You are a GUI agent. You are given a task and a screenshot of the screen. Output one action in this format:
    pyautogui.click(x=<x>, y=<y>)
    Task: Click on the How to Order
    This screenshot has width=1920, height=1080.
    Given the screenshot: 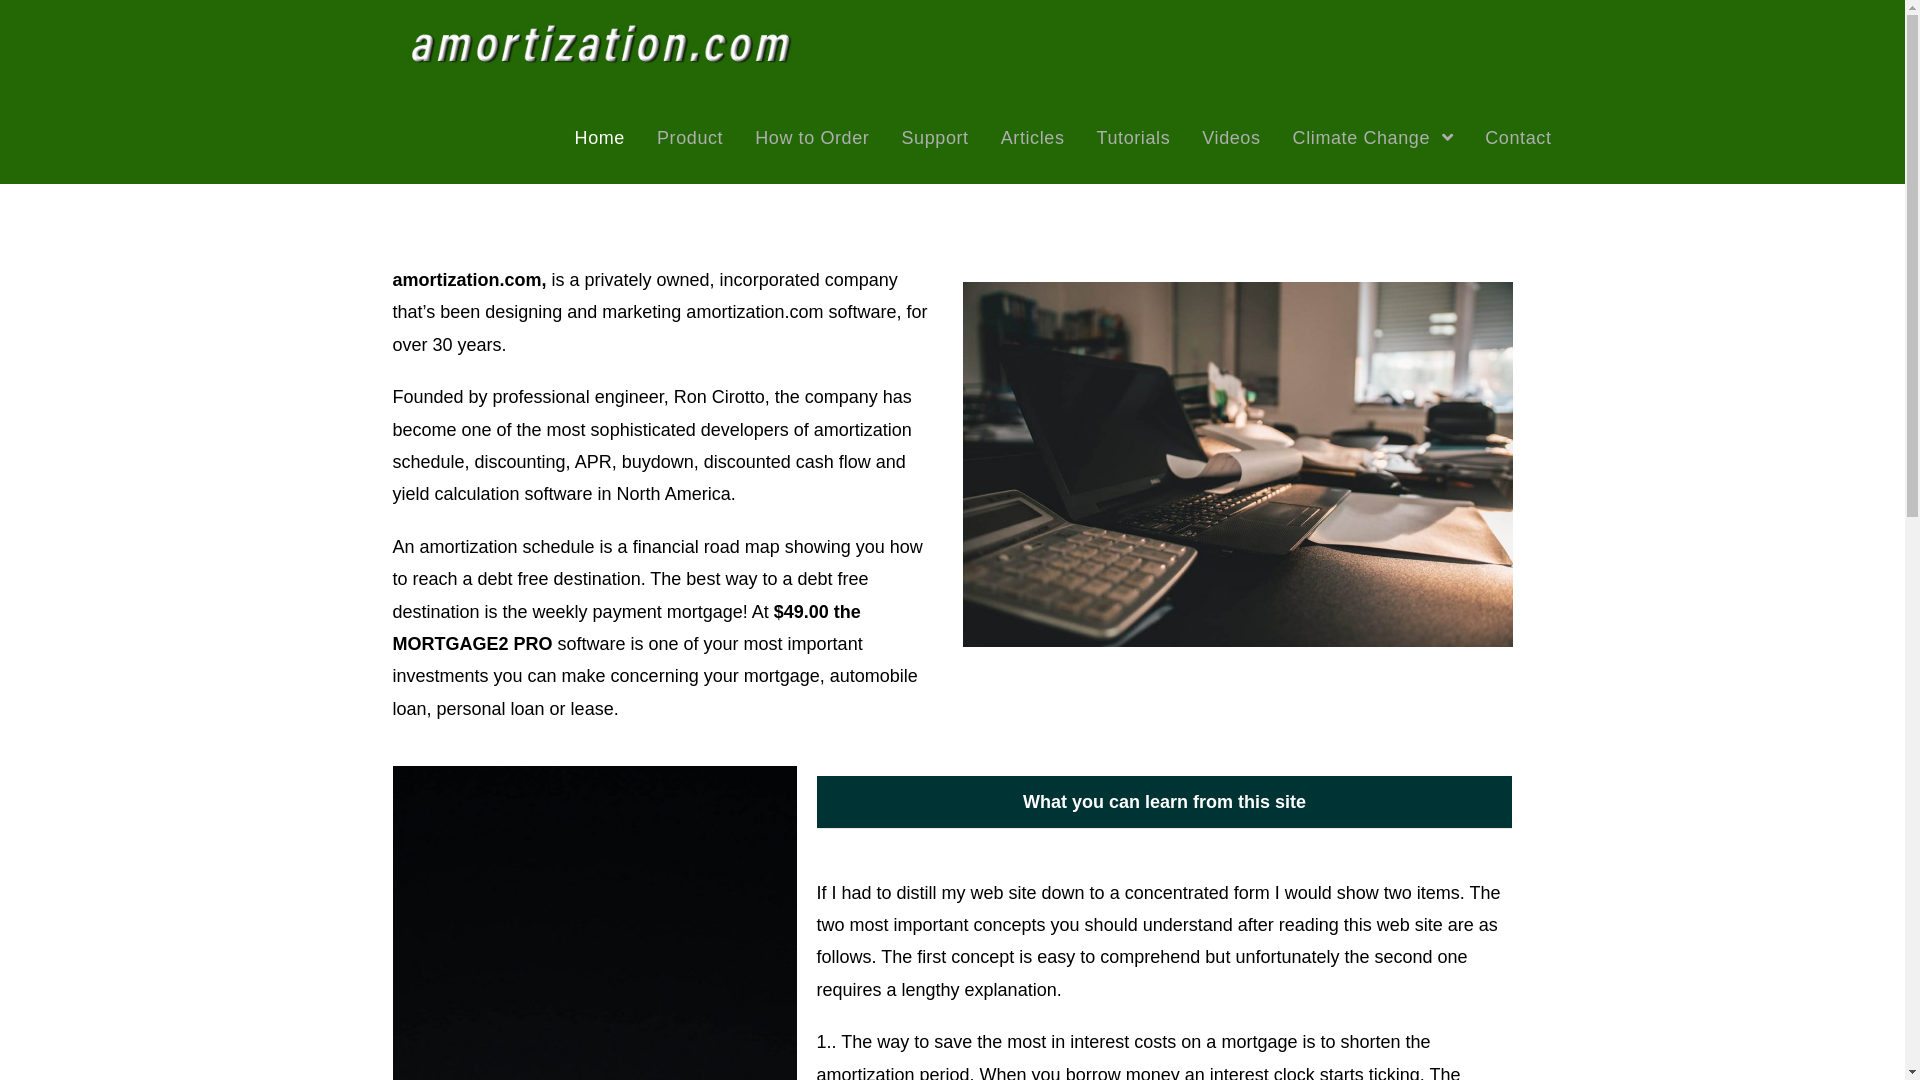 What is the action you would take?
    pyautogui.click(x=812, y=138)
    